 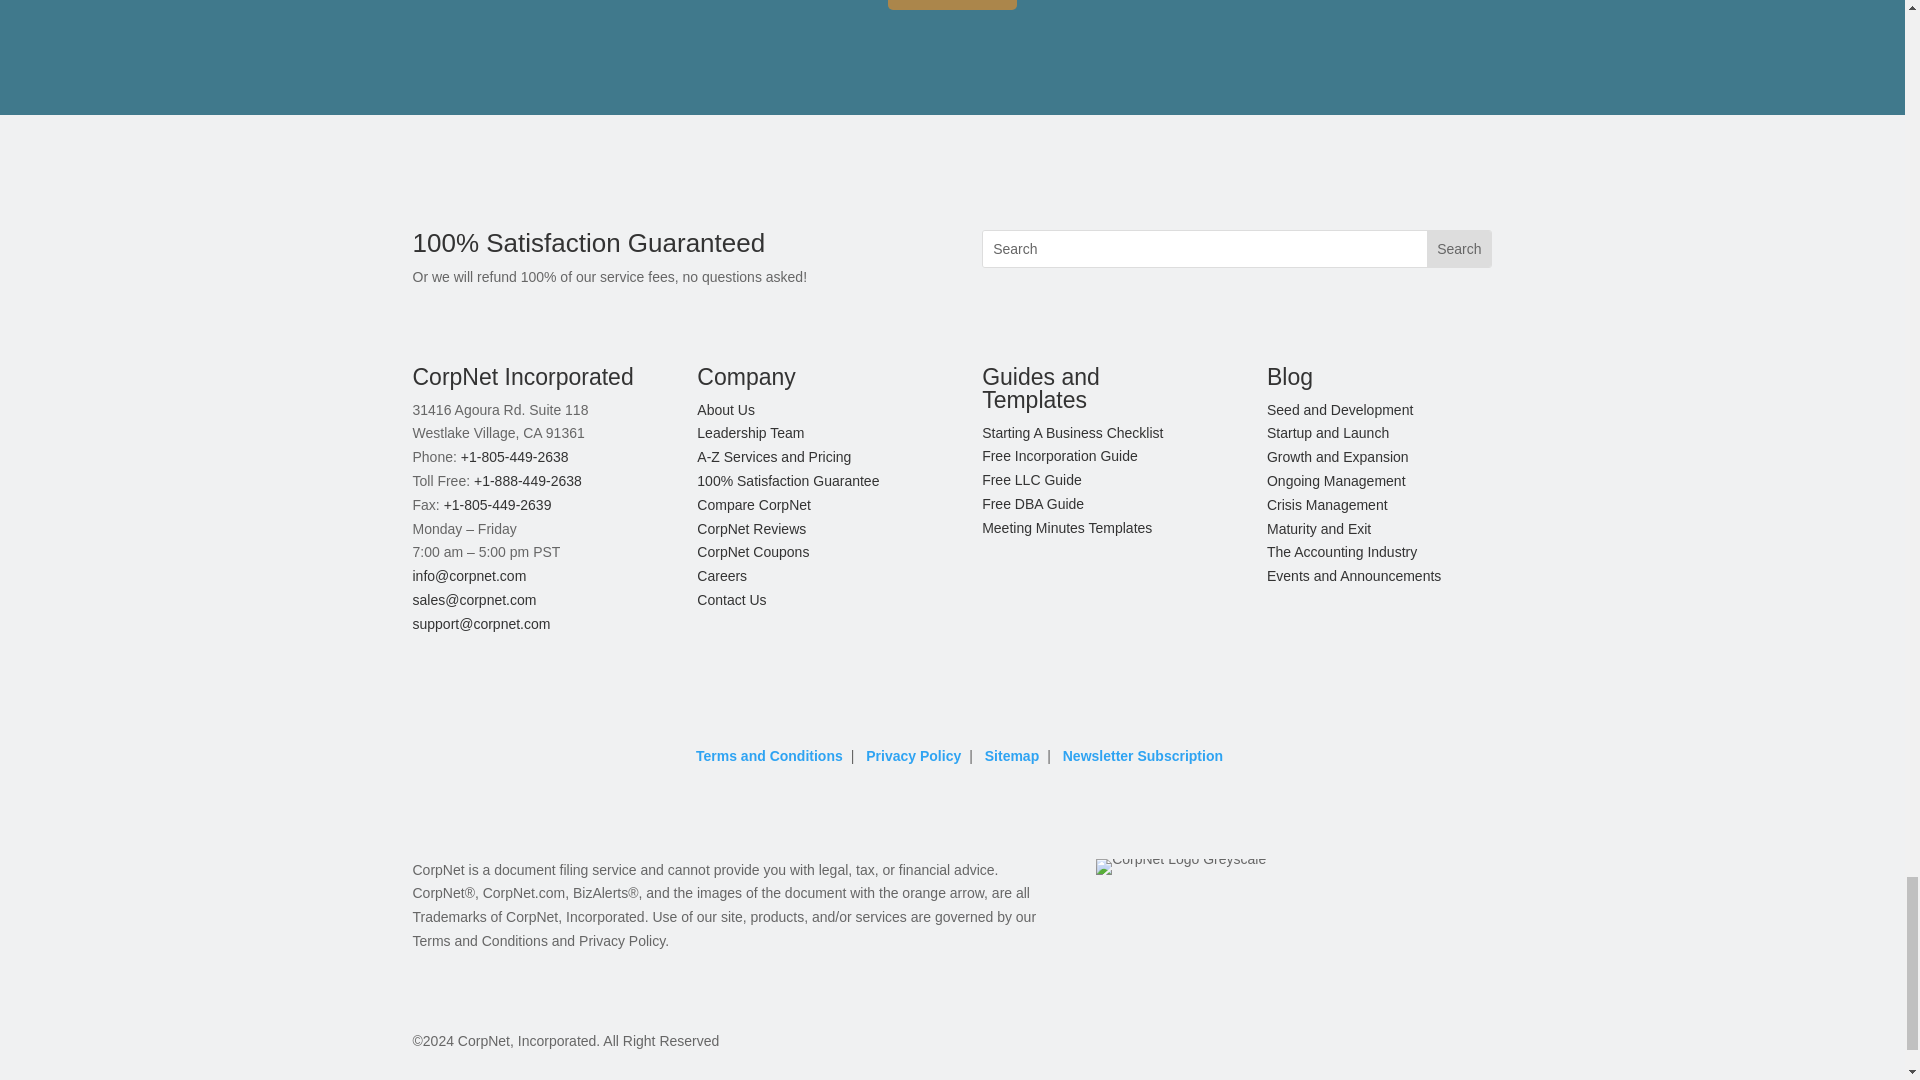 What do you see at coordinates (752, 552) in the screenshot?
I see `CorpNet Coupons` at bounding box center [752, 552].